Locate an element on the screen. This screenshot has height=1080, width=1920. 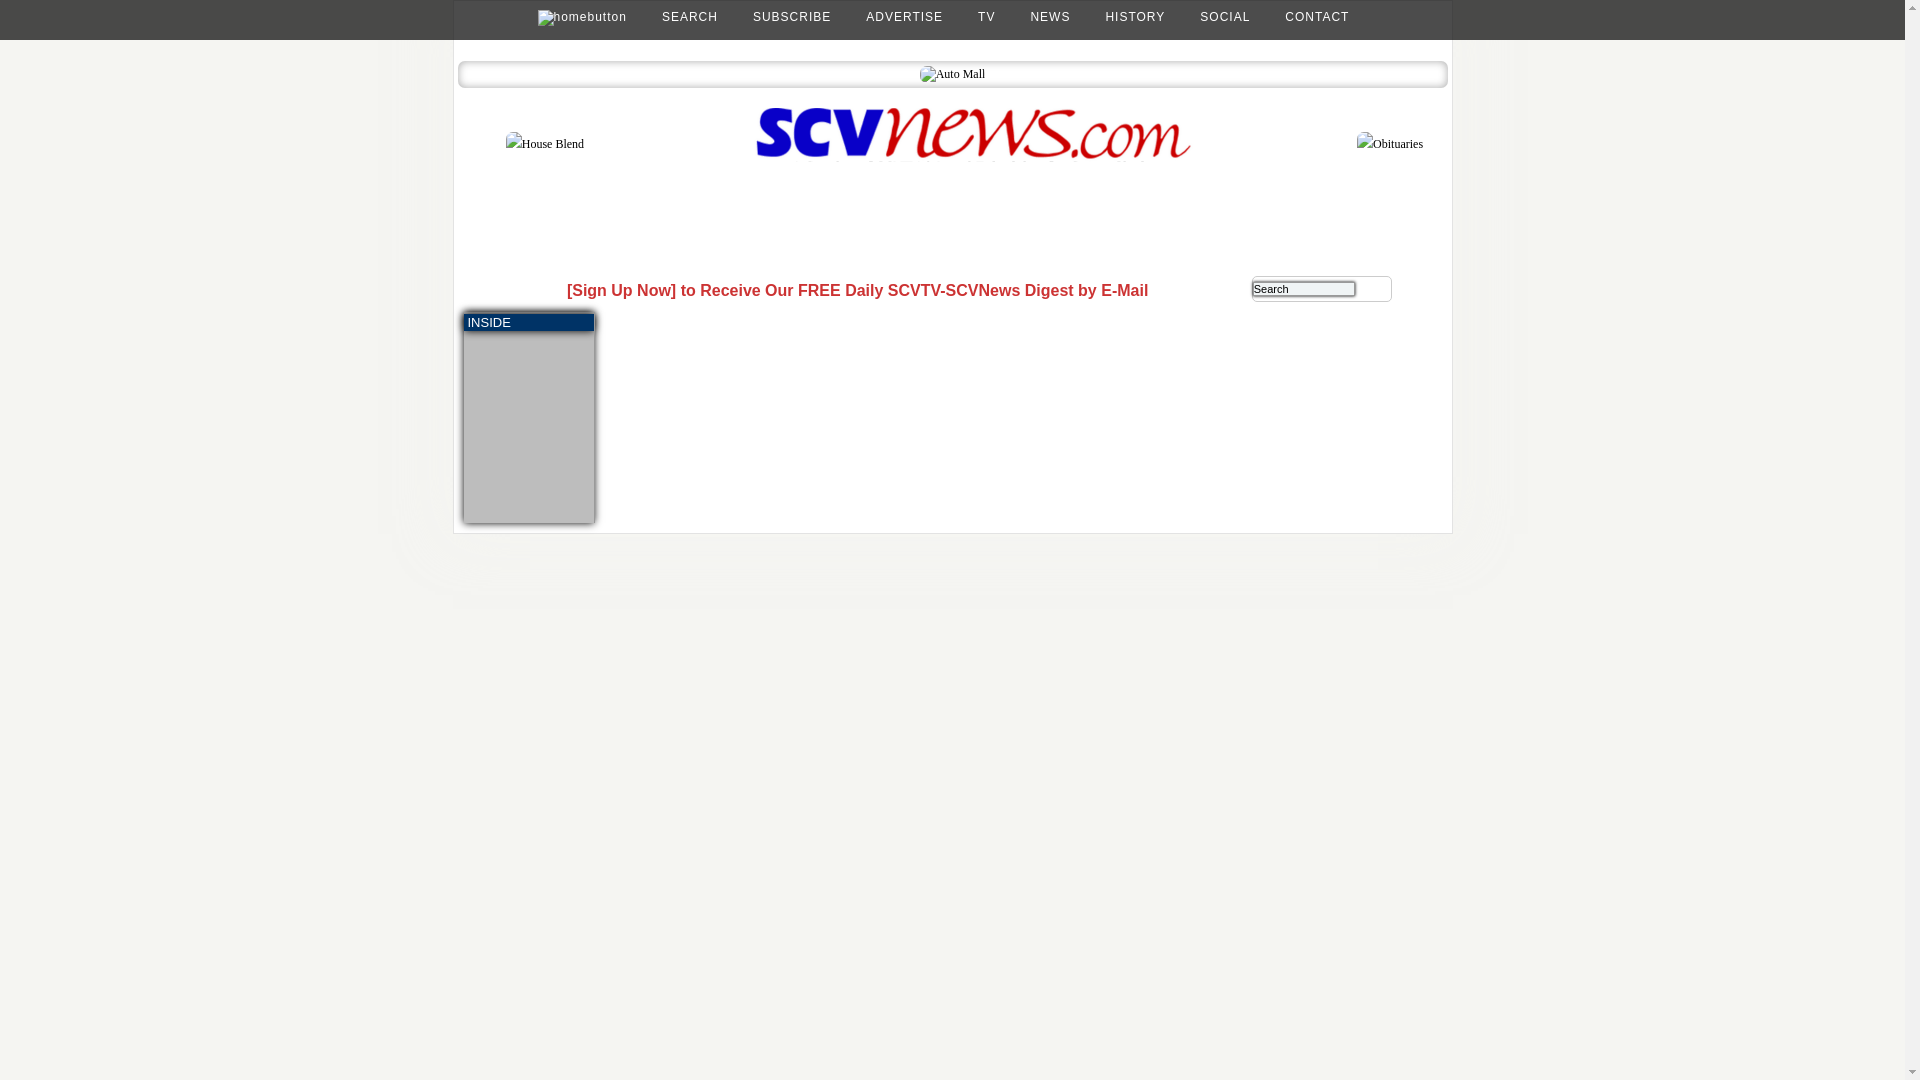
SUBSCRIBE is located at coordinates (792, 16).